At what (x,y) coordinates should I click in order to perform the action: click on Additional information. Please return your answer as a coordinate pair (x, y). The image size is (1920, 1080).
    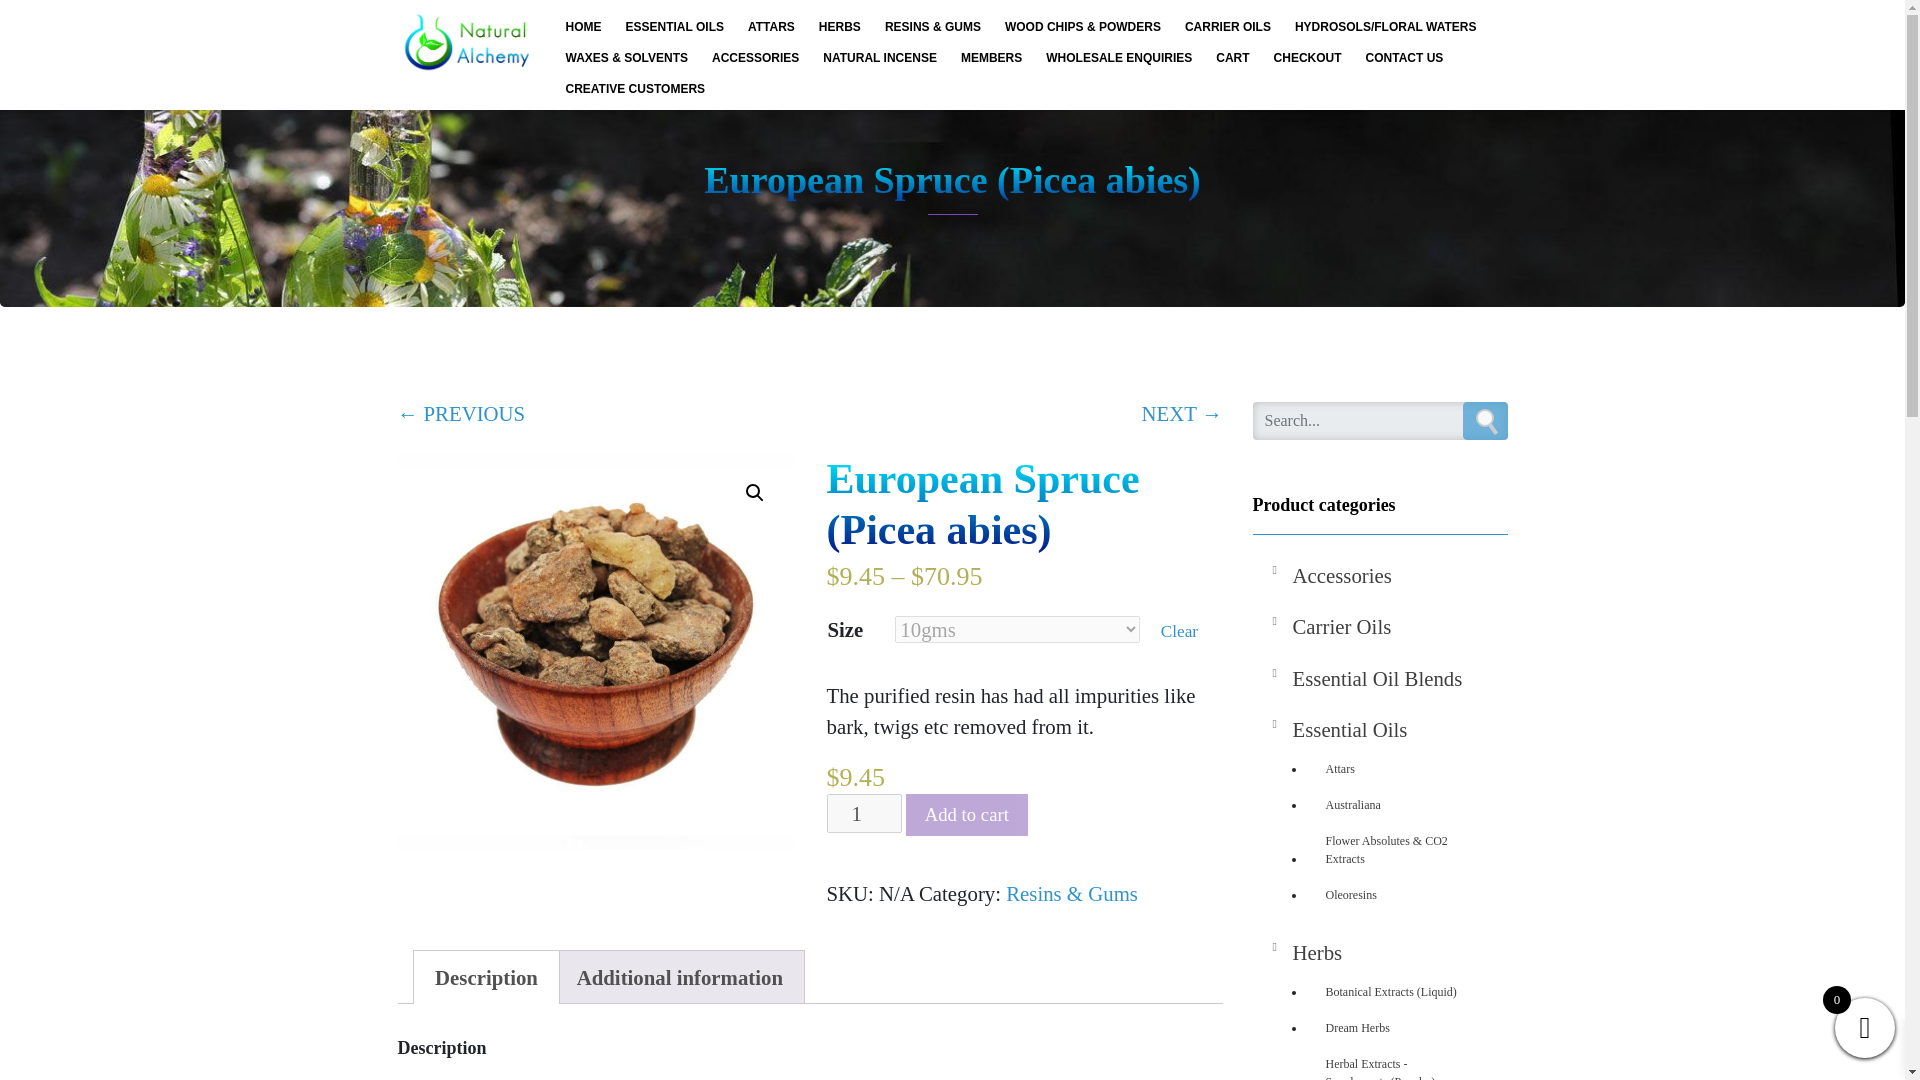
    Looking at the image, I should click on (680, 977).